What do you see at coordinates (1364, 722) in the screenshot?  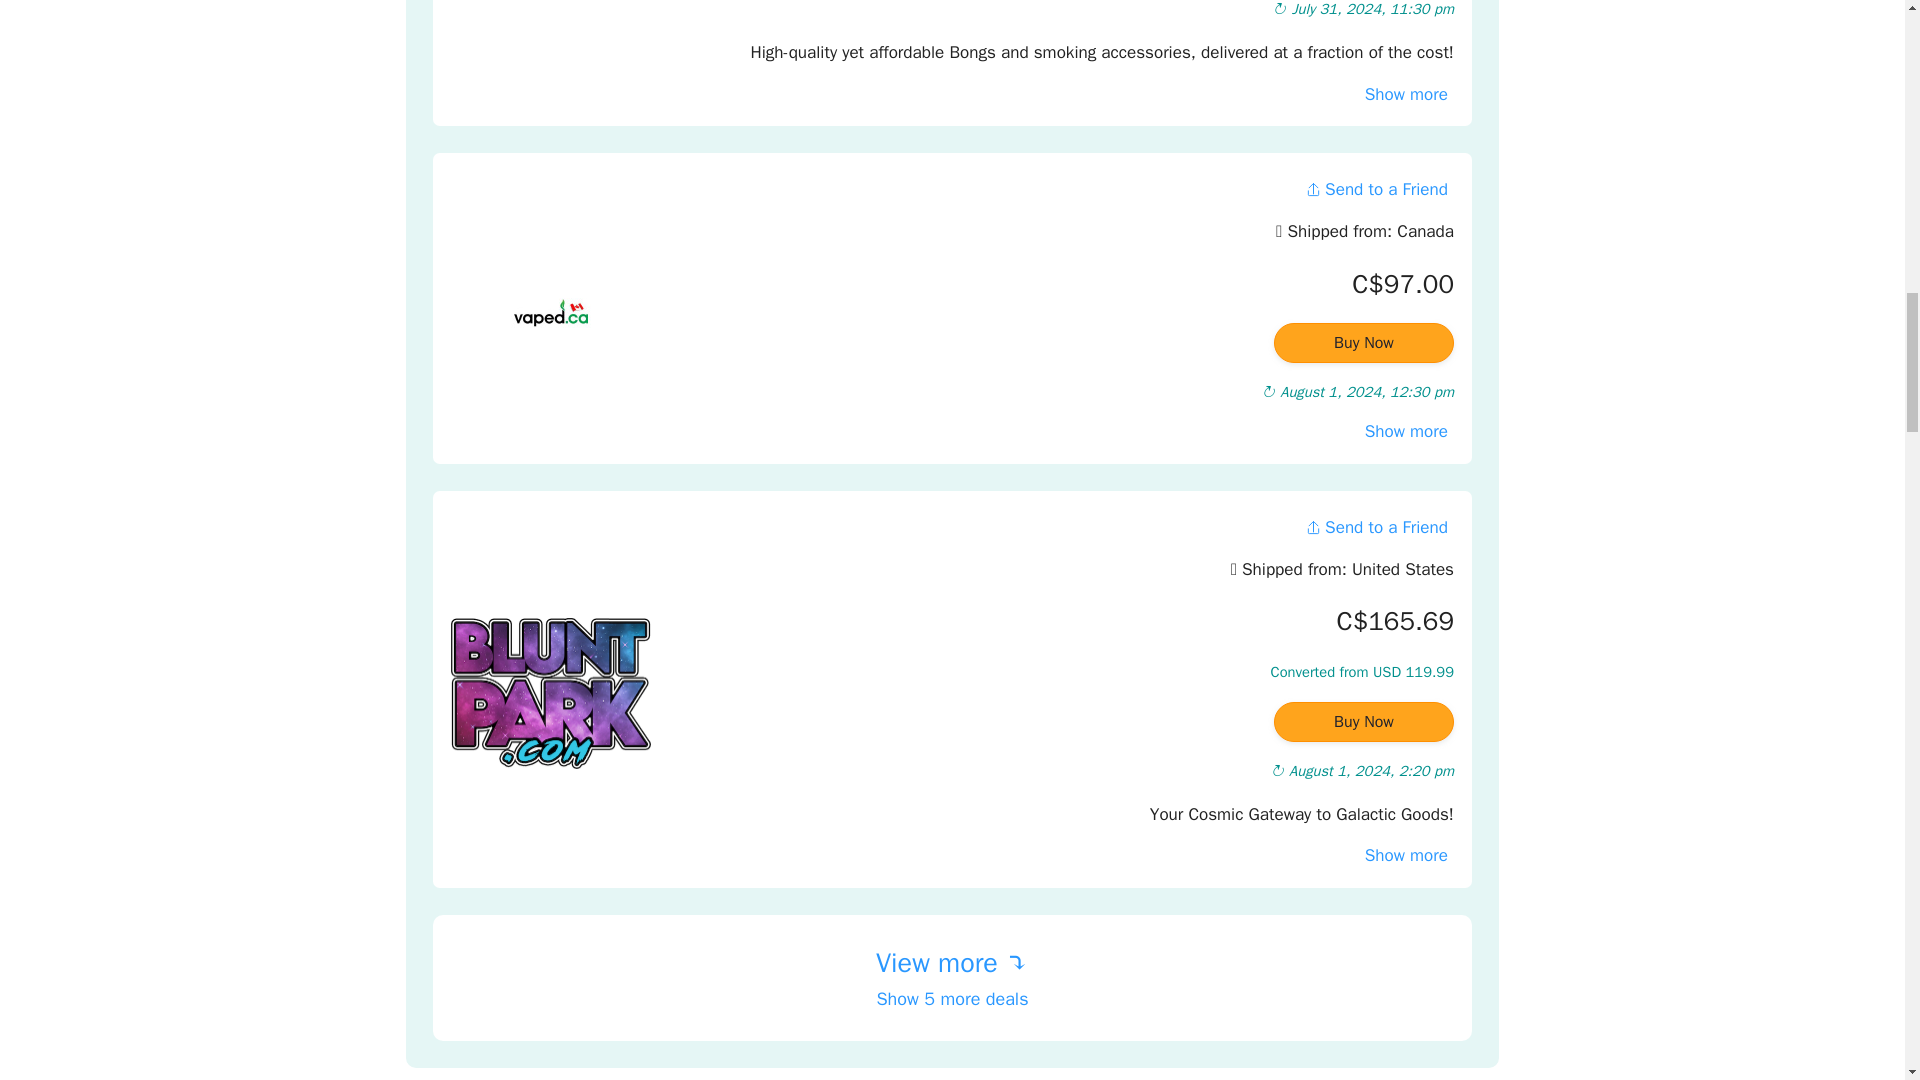 I see `Buy Now` at bounding box center [1364, 722].